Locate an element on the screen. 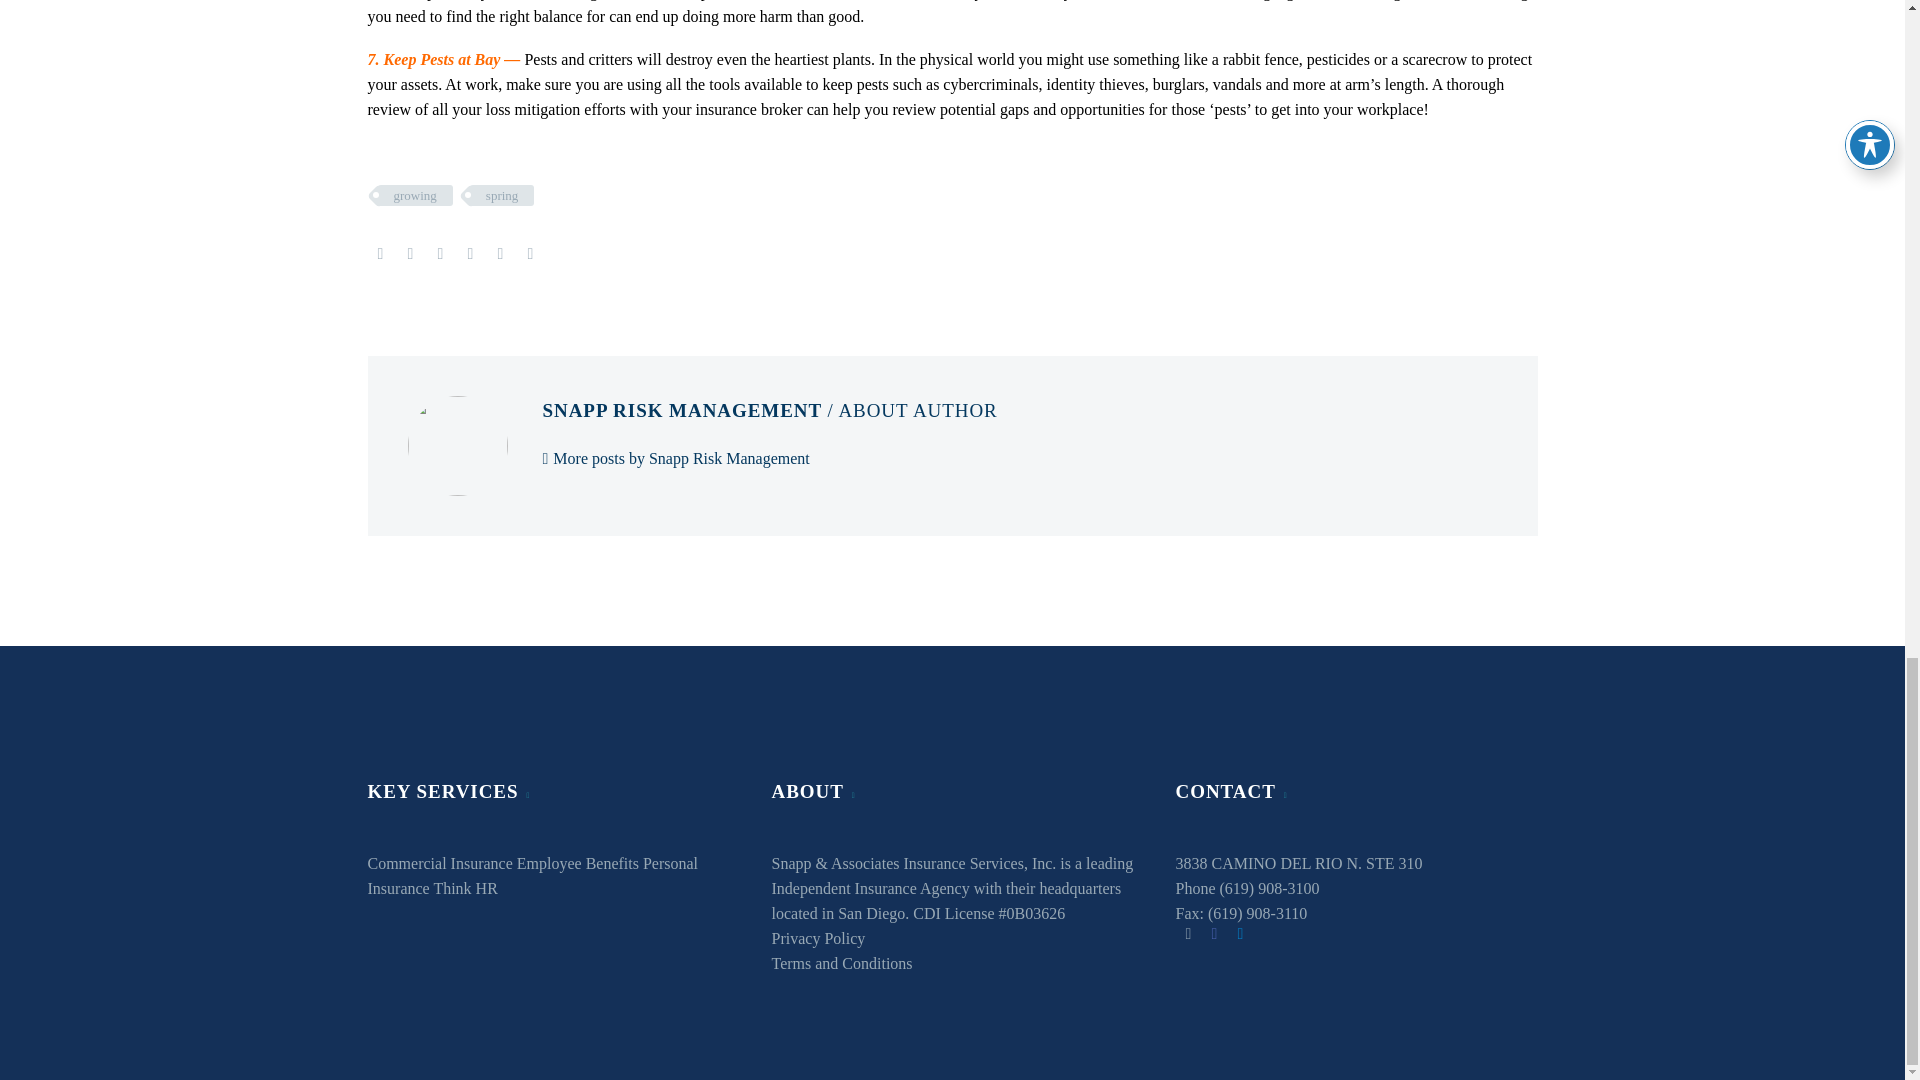  facebook is located at coordinates (1213, 933).